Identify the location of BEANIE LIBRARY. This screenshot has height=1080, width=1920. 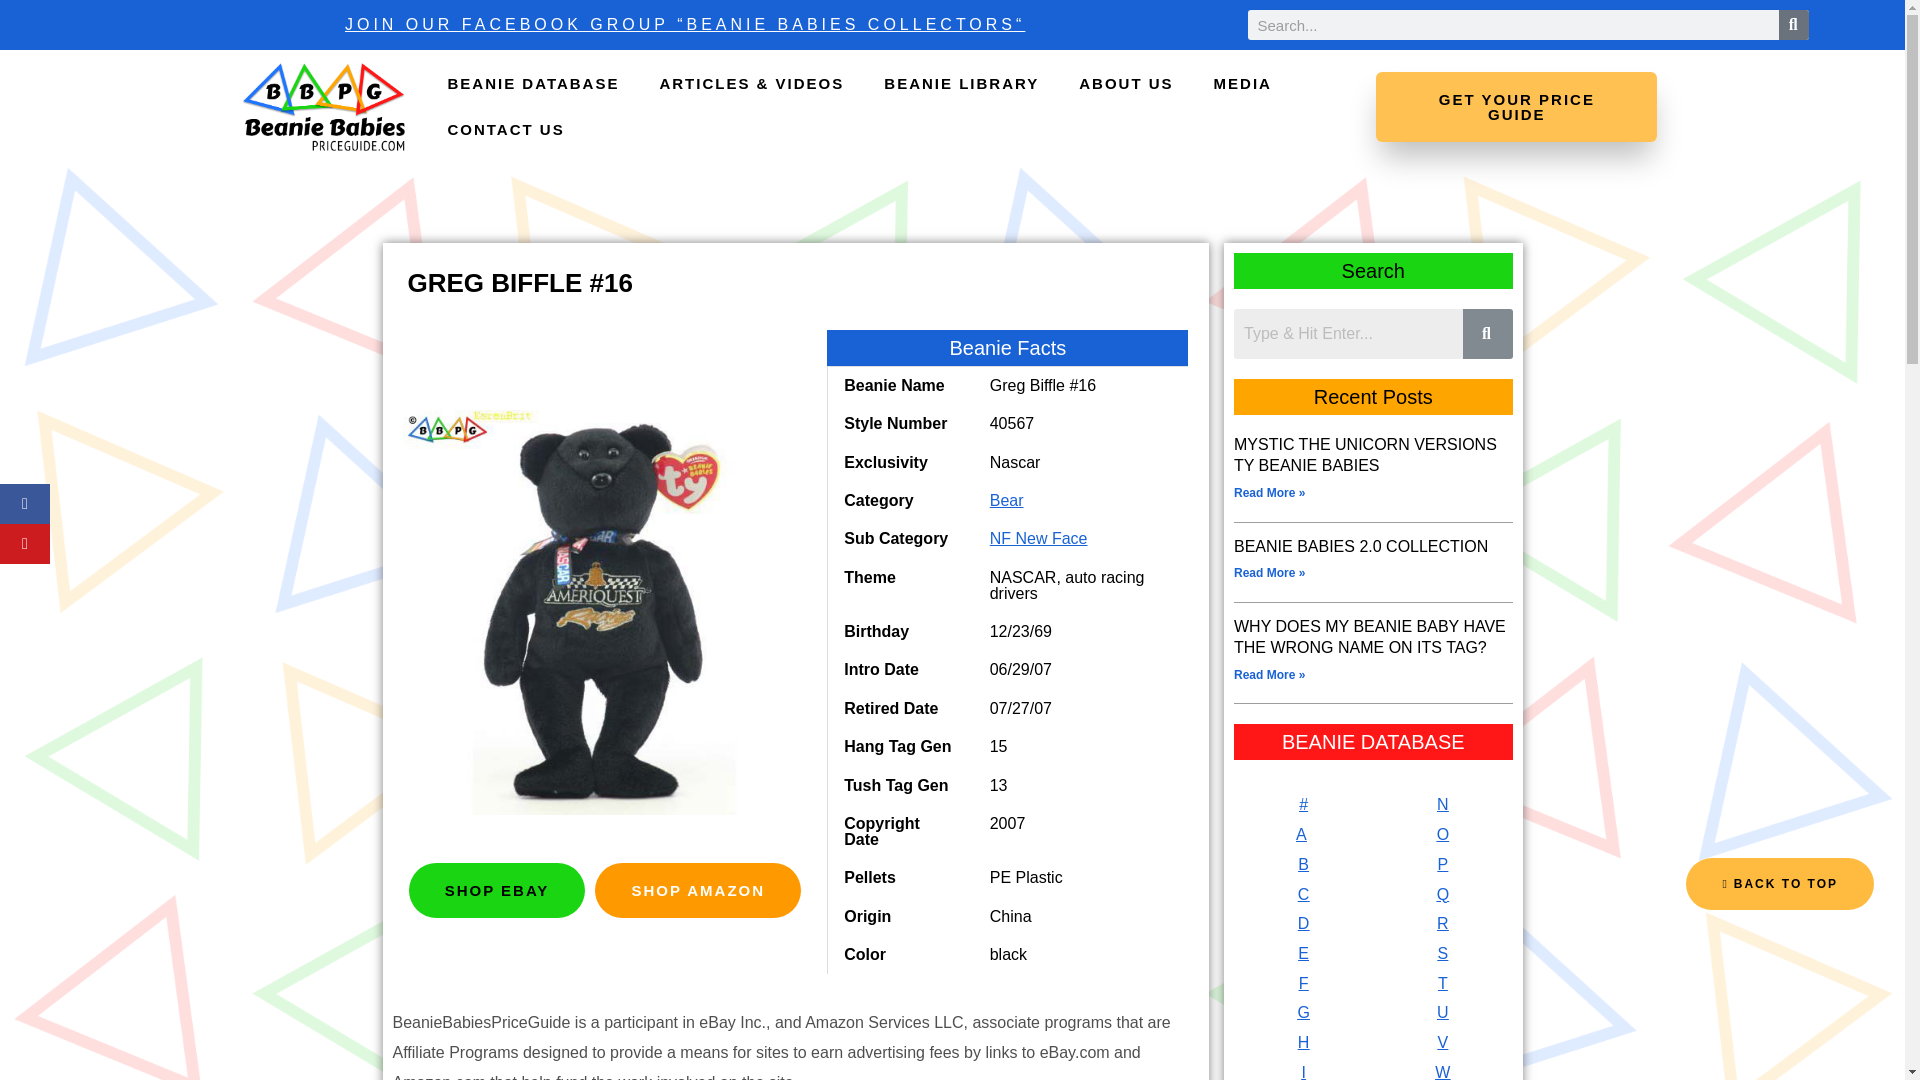
(962, 83).